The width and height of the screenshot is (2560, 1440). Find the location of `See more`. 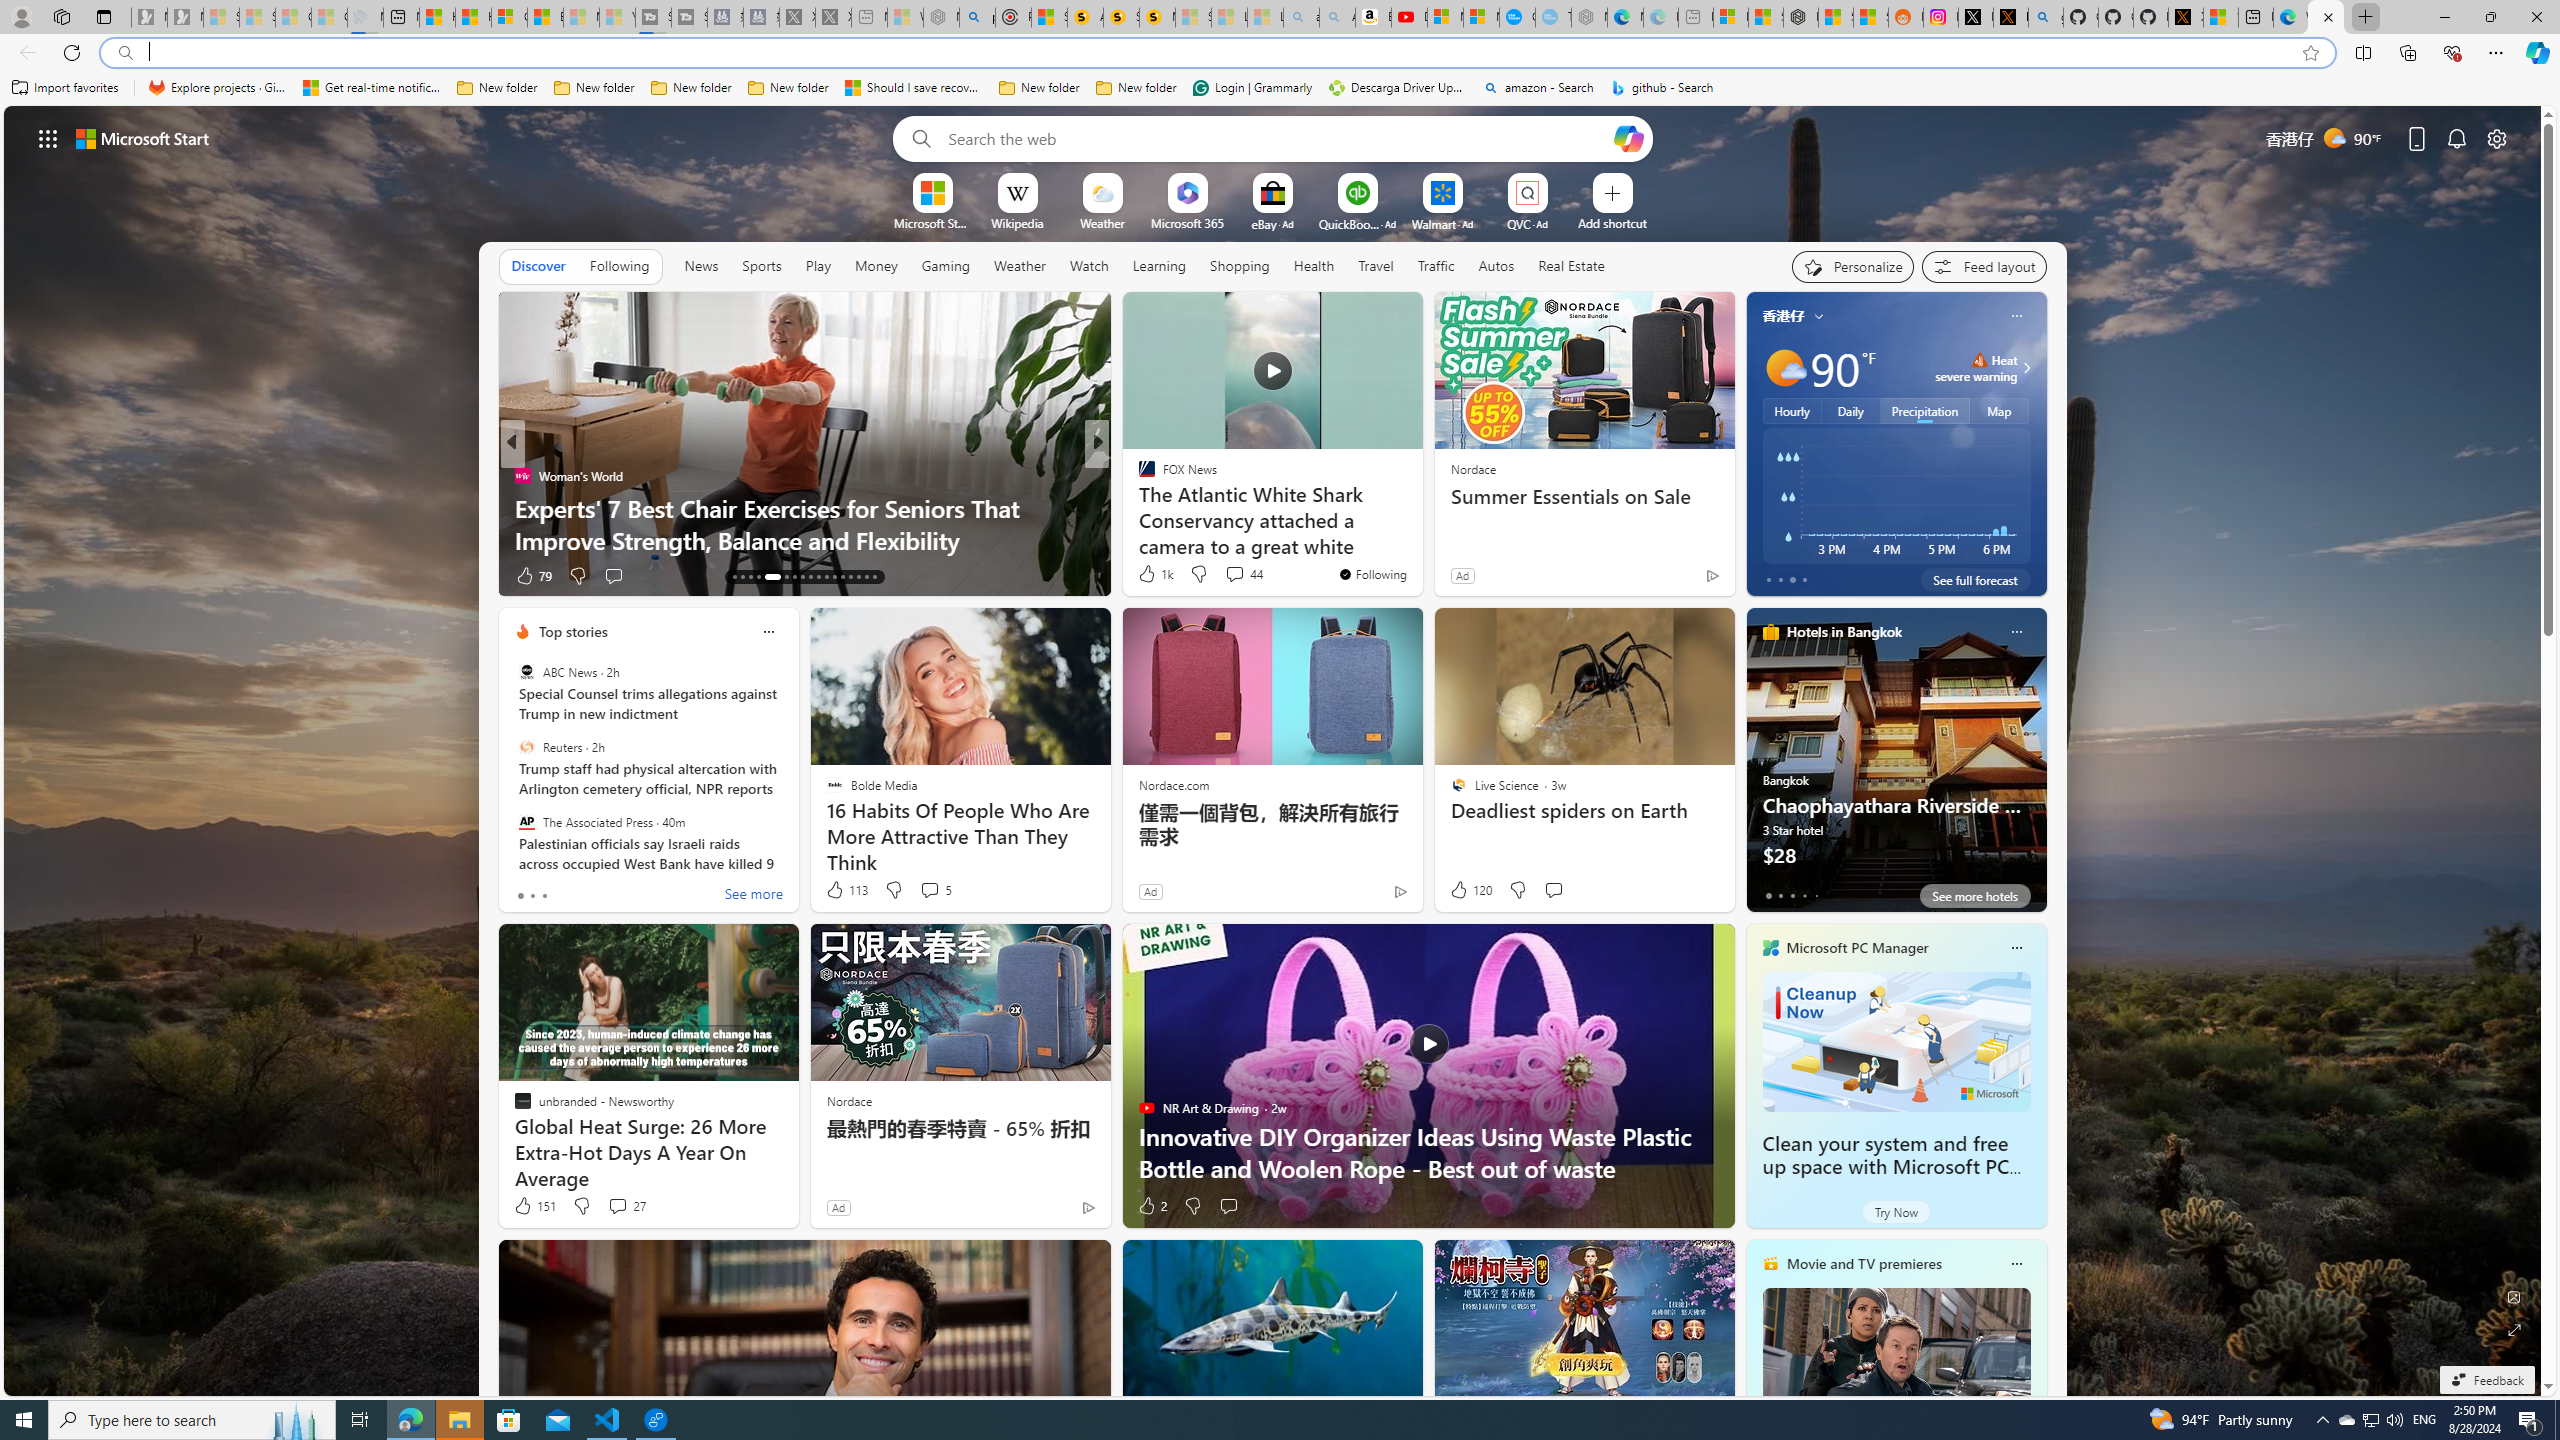

See more is located at coordinates (754, 896).